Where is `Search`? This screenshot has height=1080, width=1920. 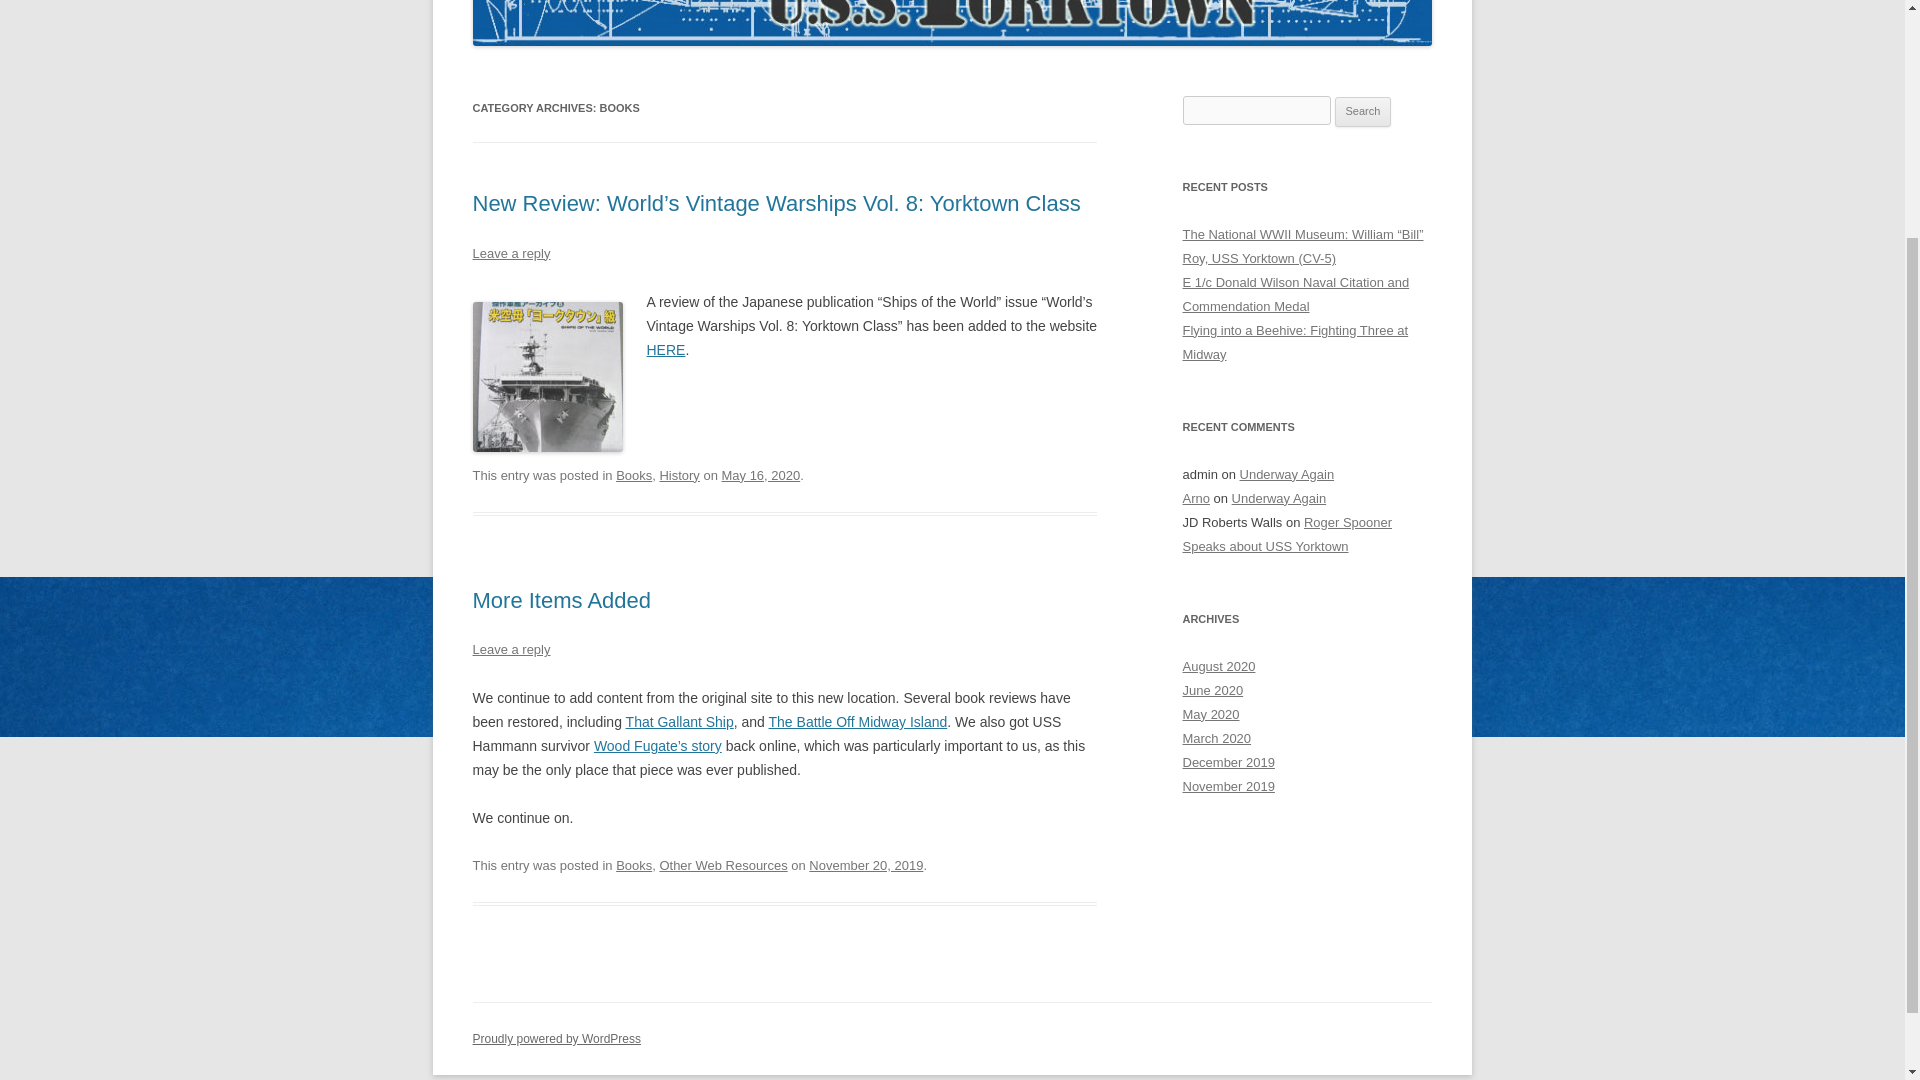 Search is located at coordinates (1363, 112).